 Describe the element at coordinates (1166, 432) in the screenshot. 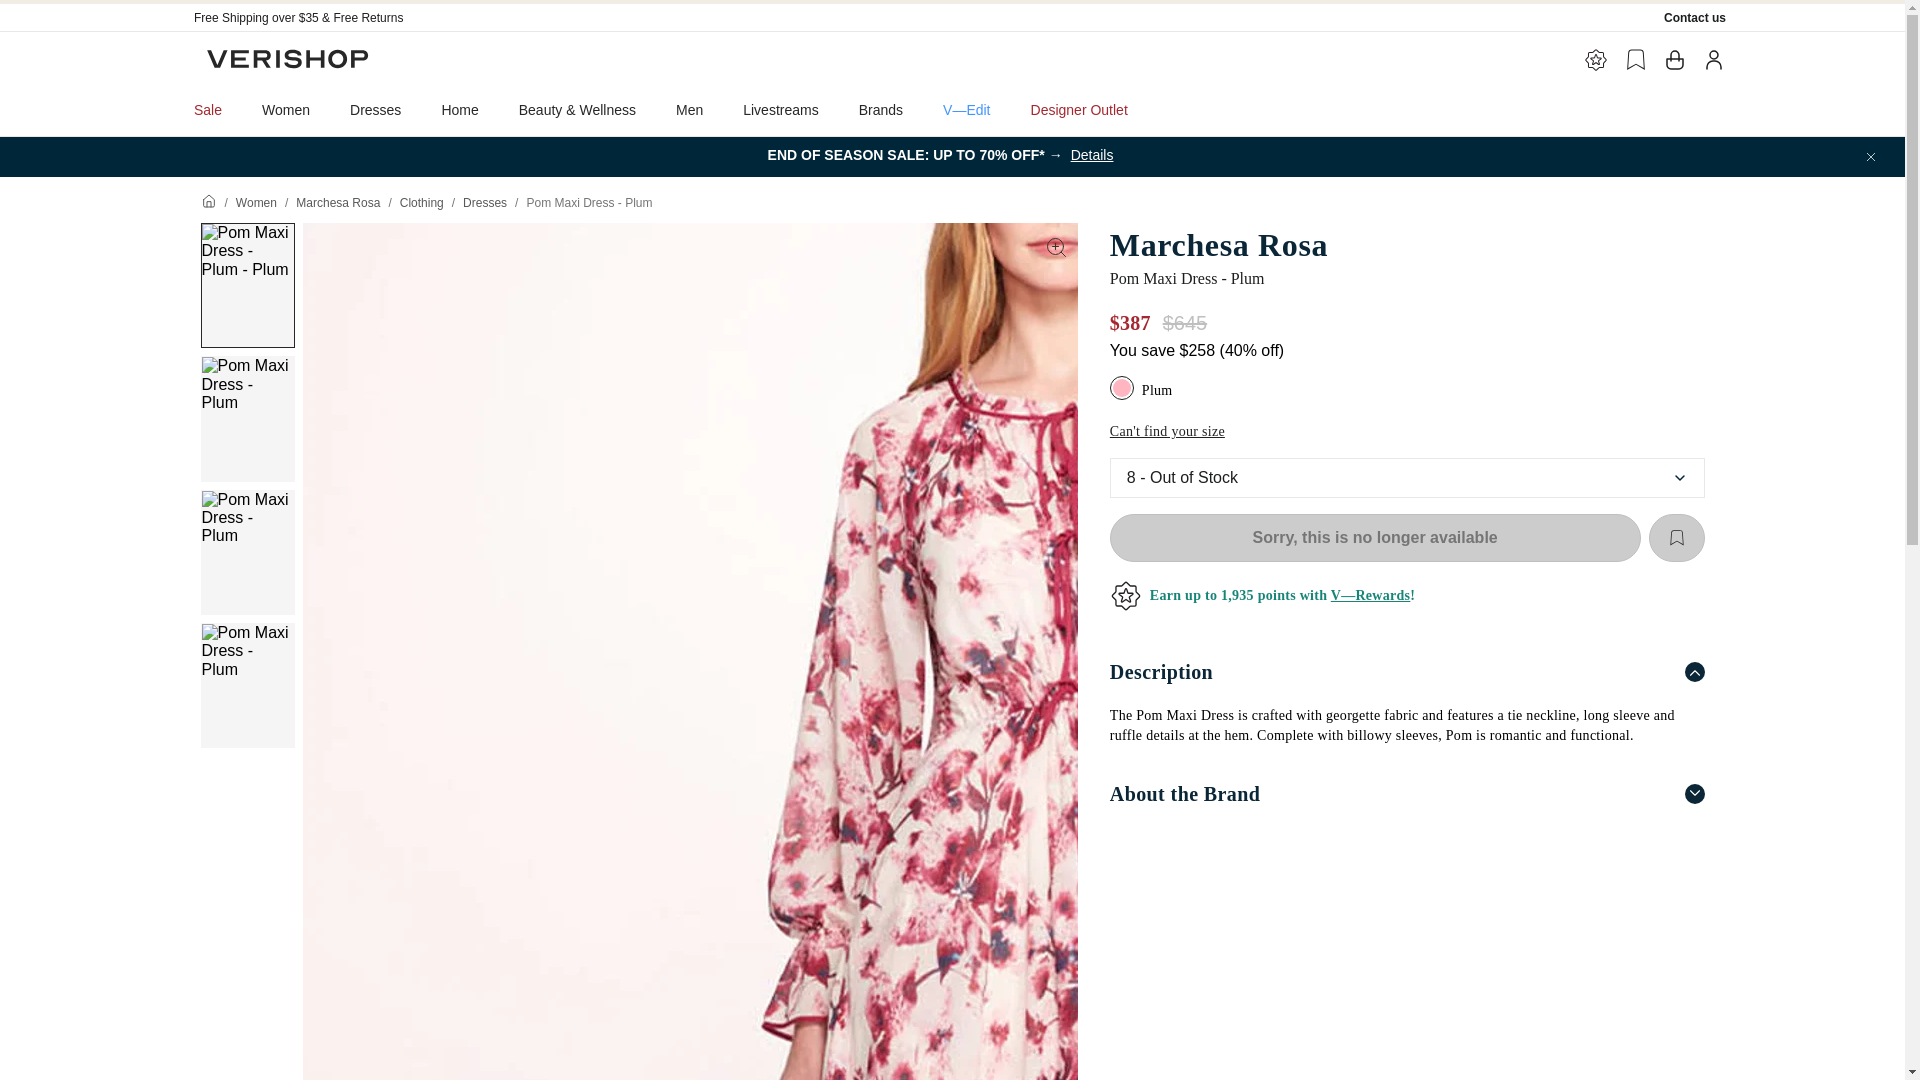

I see `Can't find your size` at that location.